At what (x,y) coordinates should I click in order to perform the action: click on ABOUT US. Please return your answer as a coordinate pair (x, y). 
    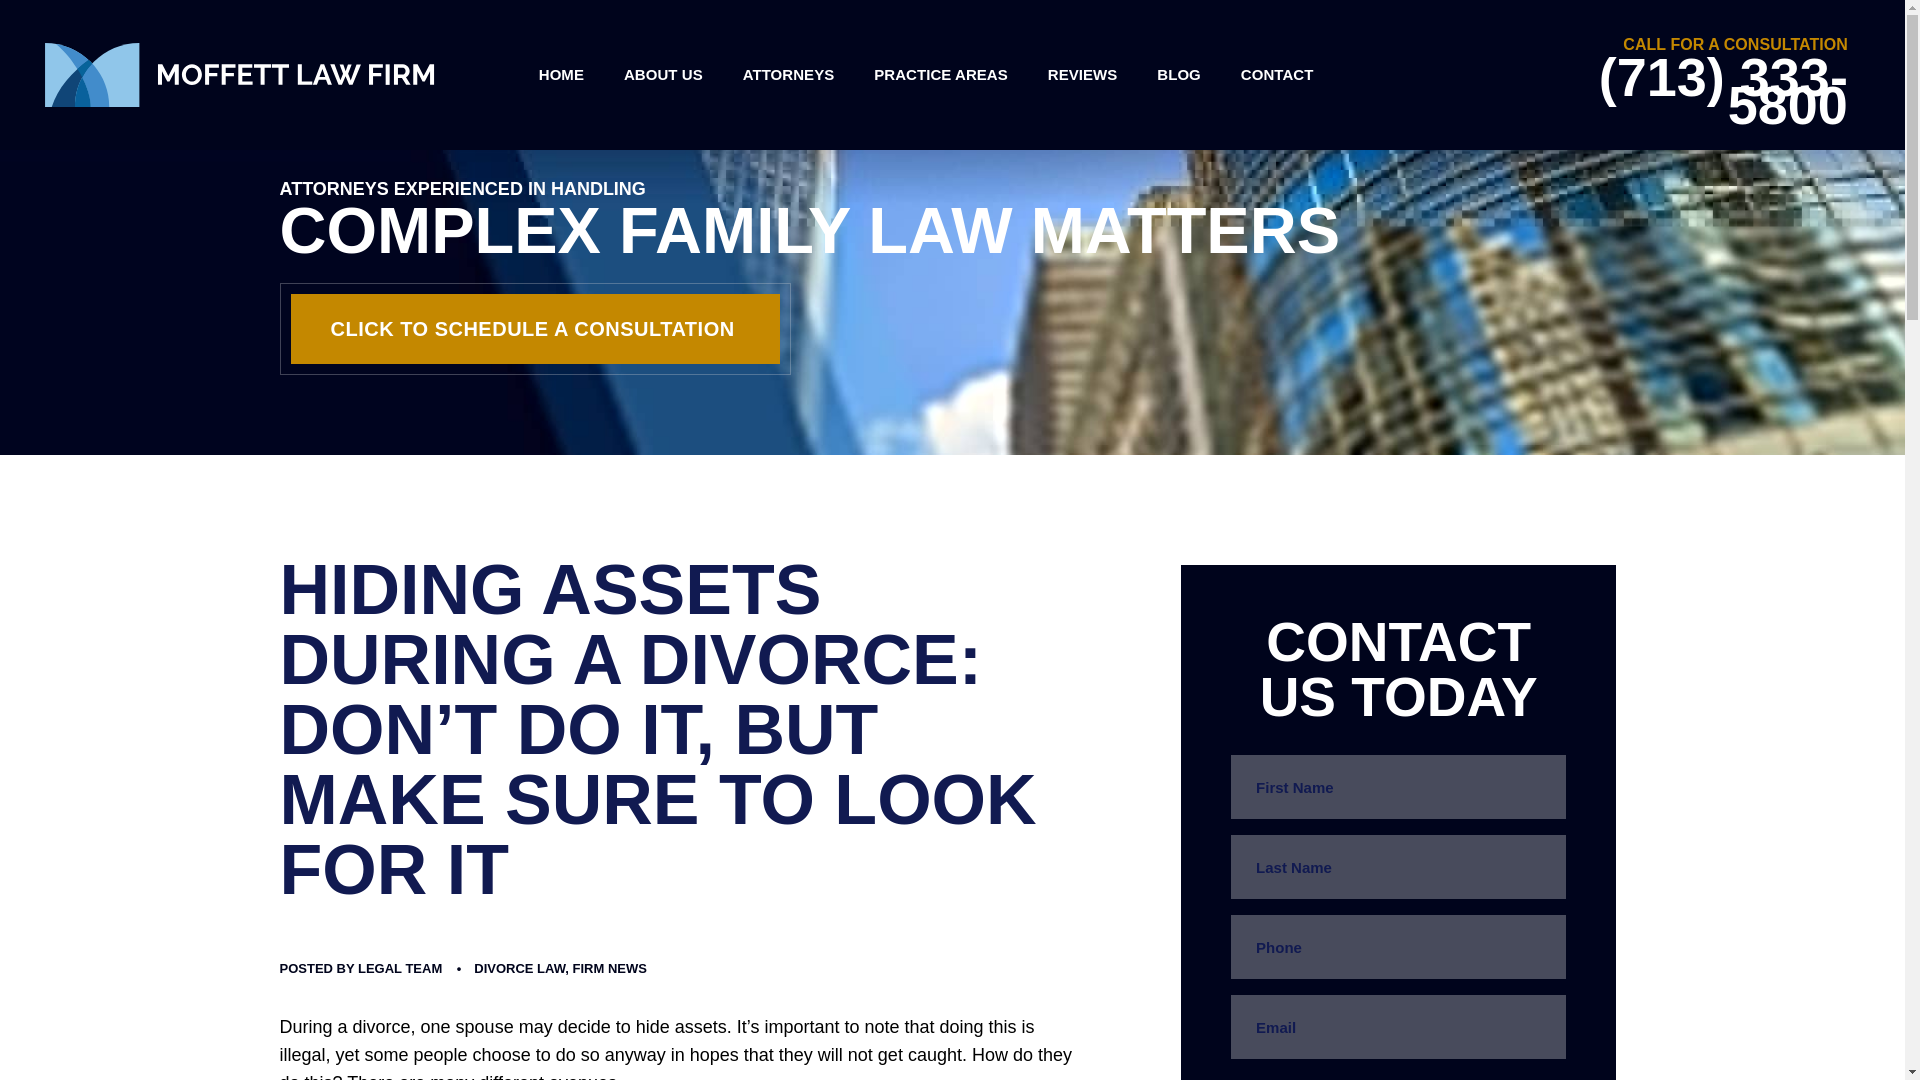
    Looking at the image, I should click on (664, 74).